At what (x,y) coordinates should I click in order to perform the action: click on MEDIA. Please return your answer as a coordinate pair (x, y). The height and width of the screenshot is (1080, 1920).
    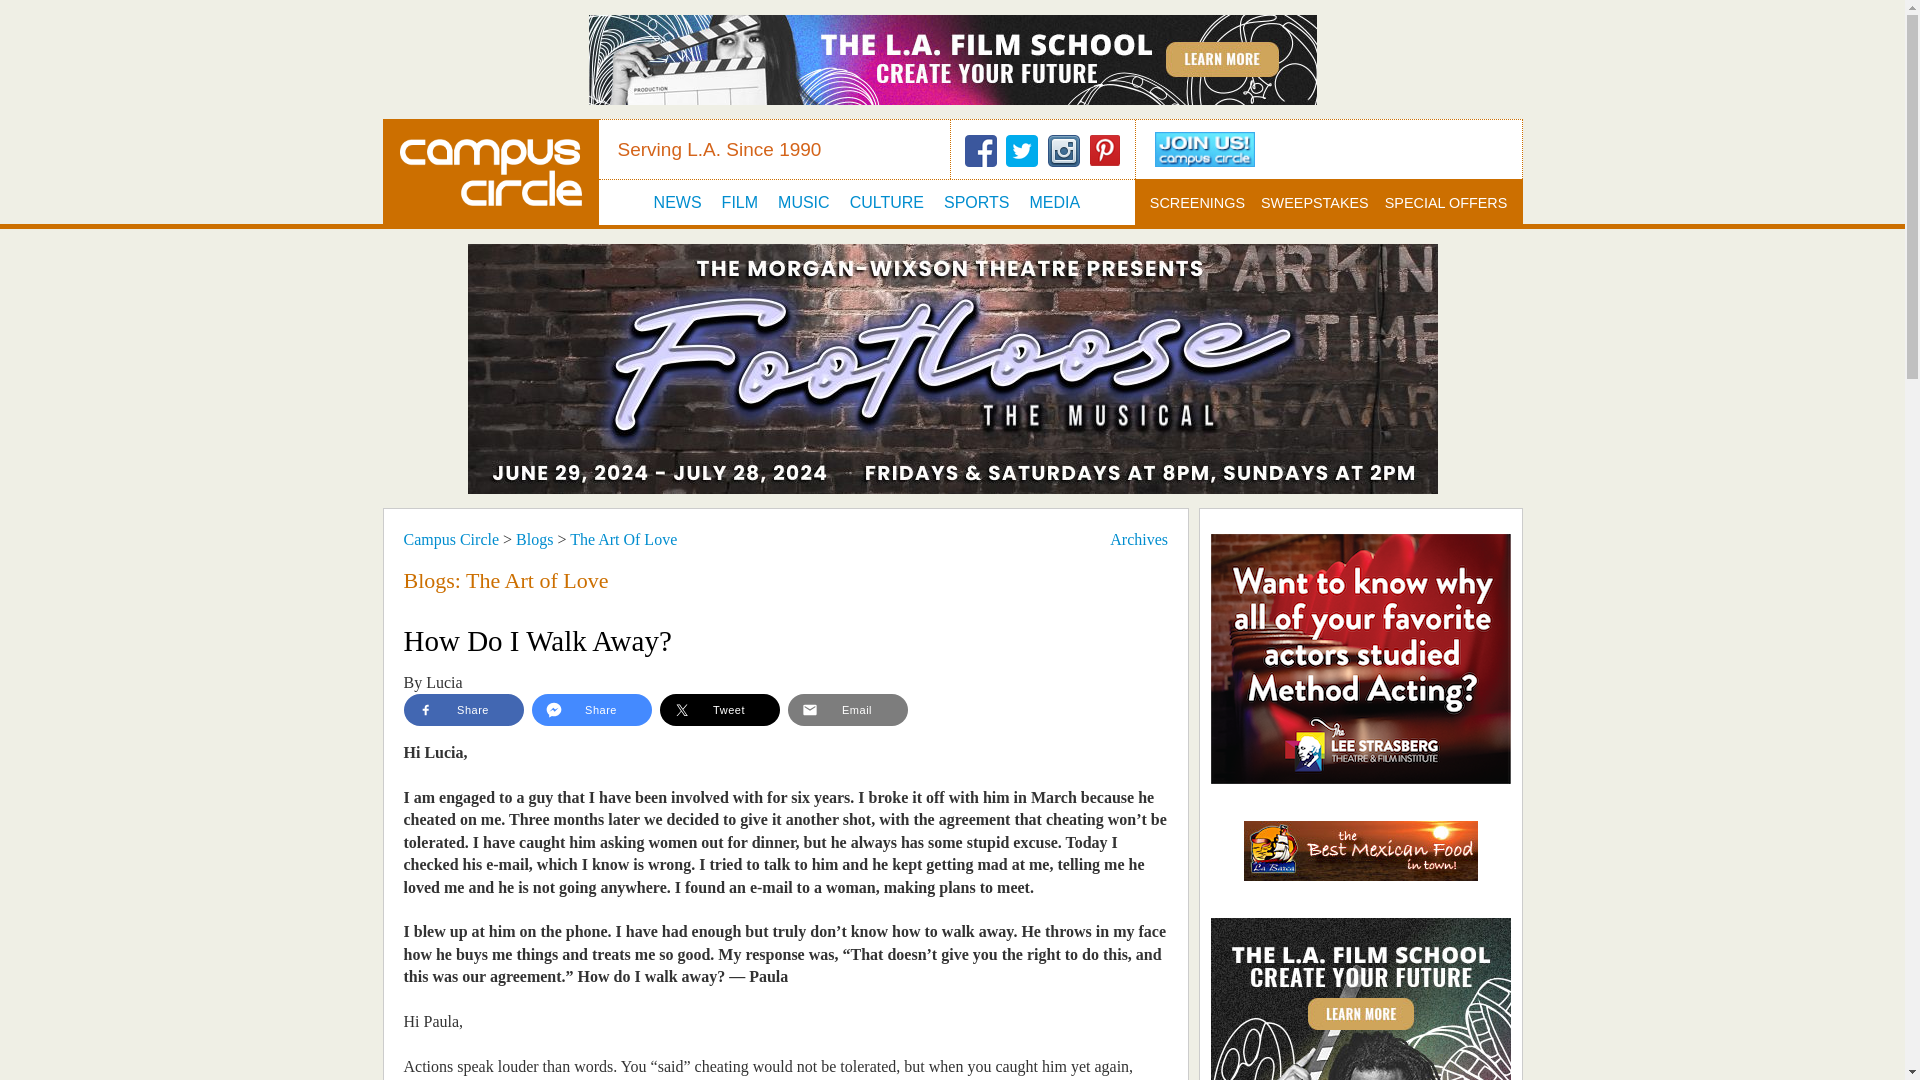
    Looking at the image, I should click on (1054, 202).